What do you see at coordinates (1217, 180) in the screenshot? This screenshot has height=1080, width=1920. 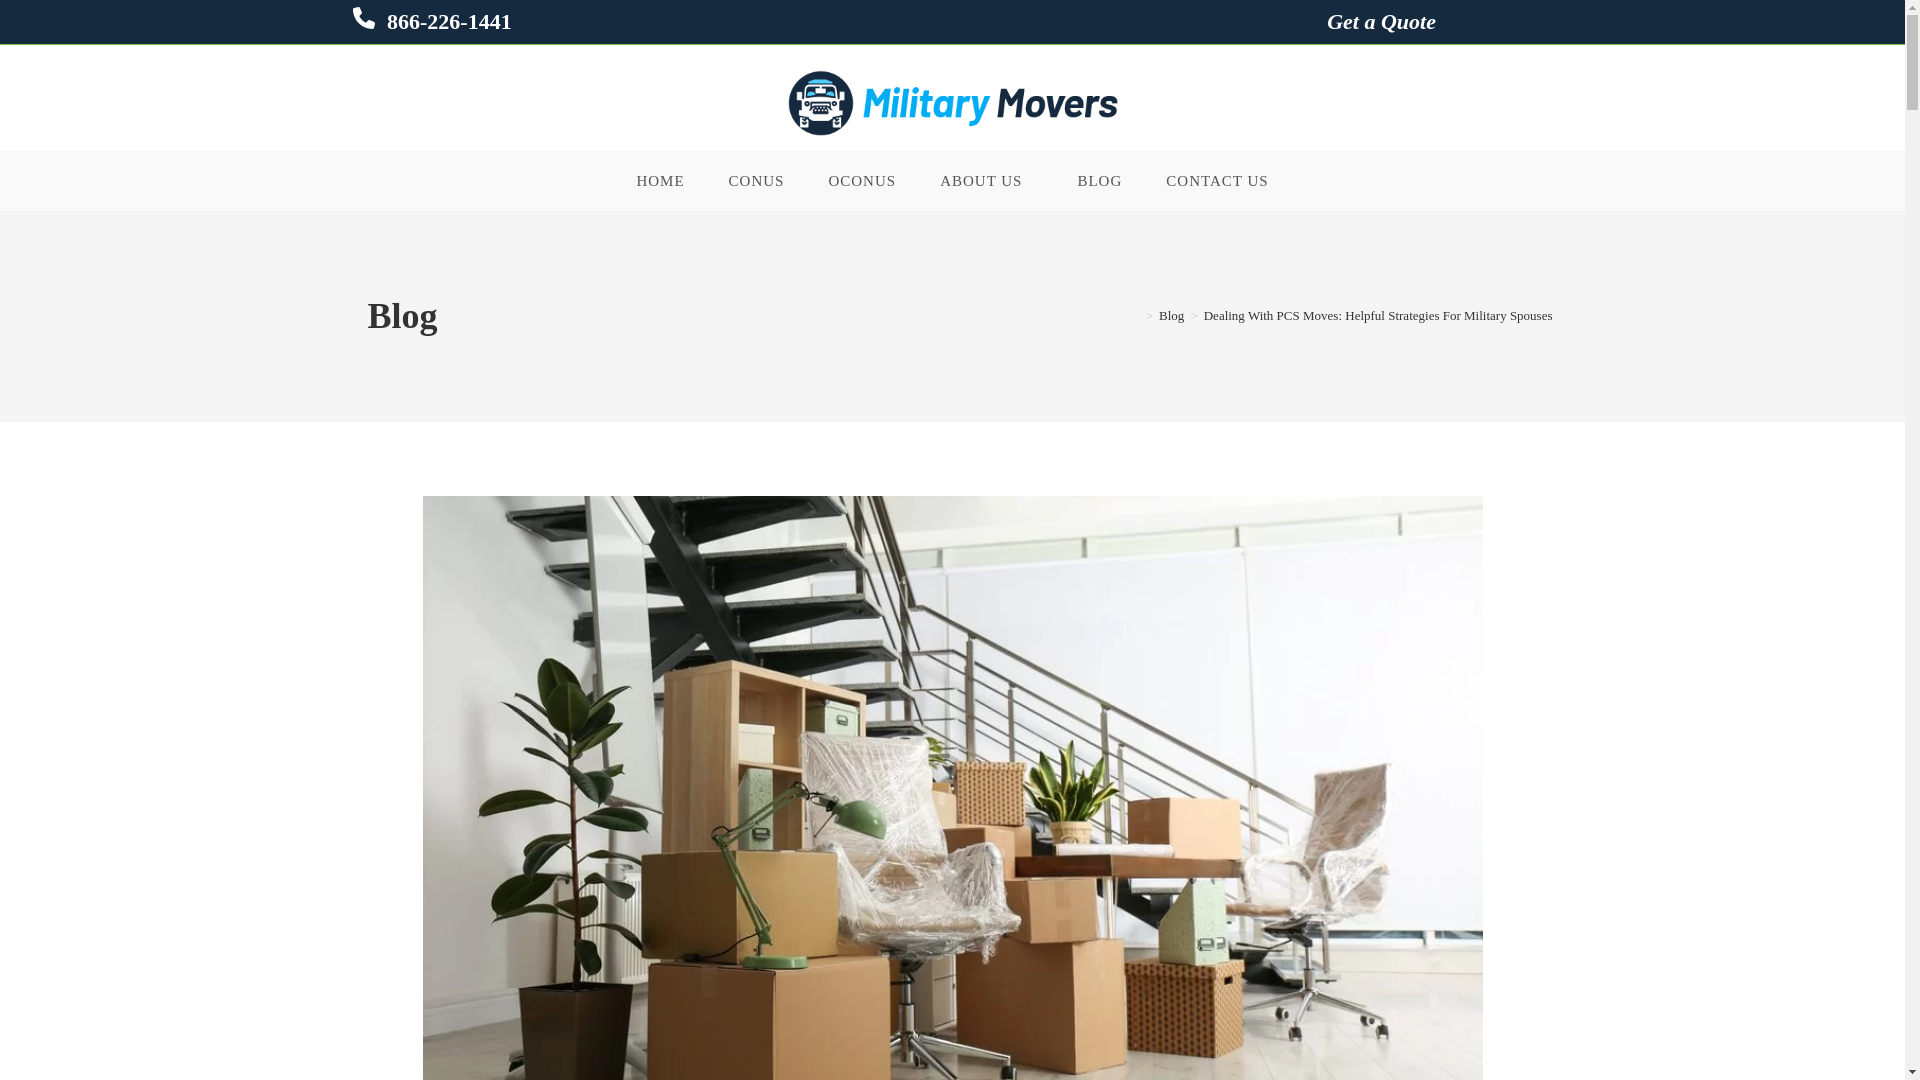 I see `CONTACT US` at bounding box center [1217, 180].